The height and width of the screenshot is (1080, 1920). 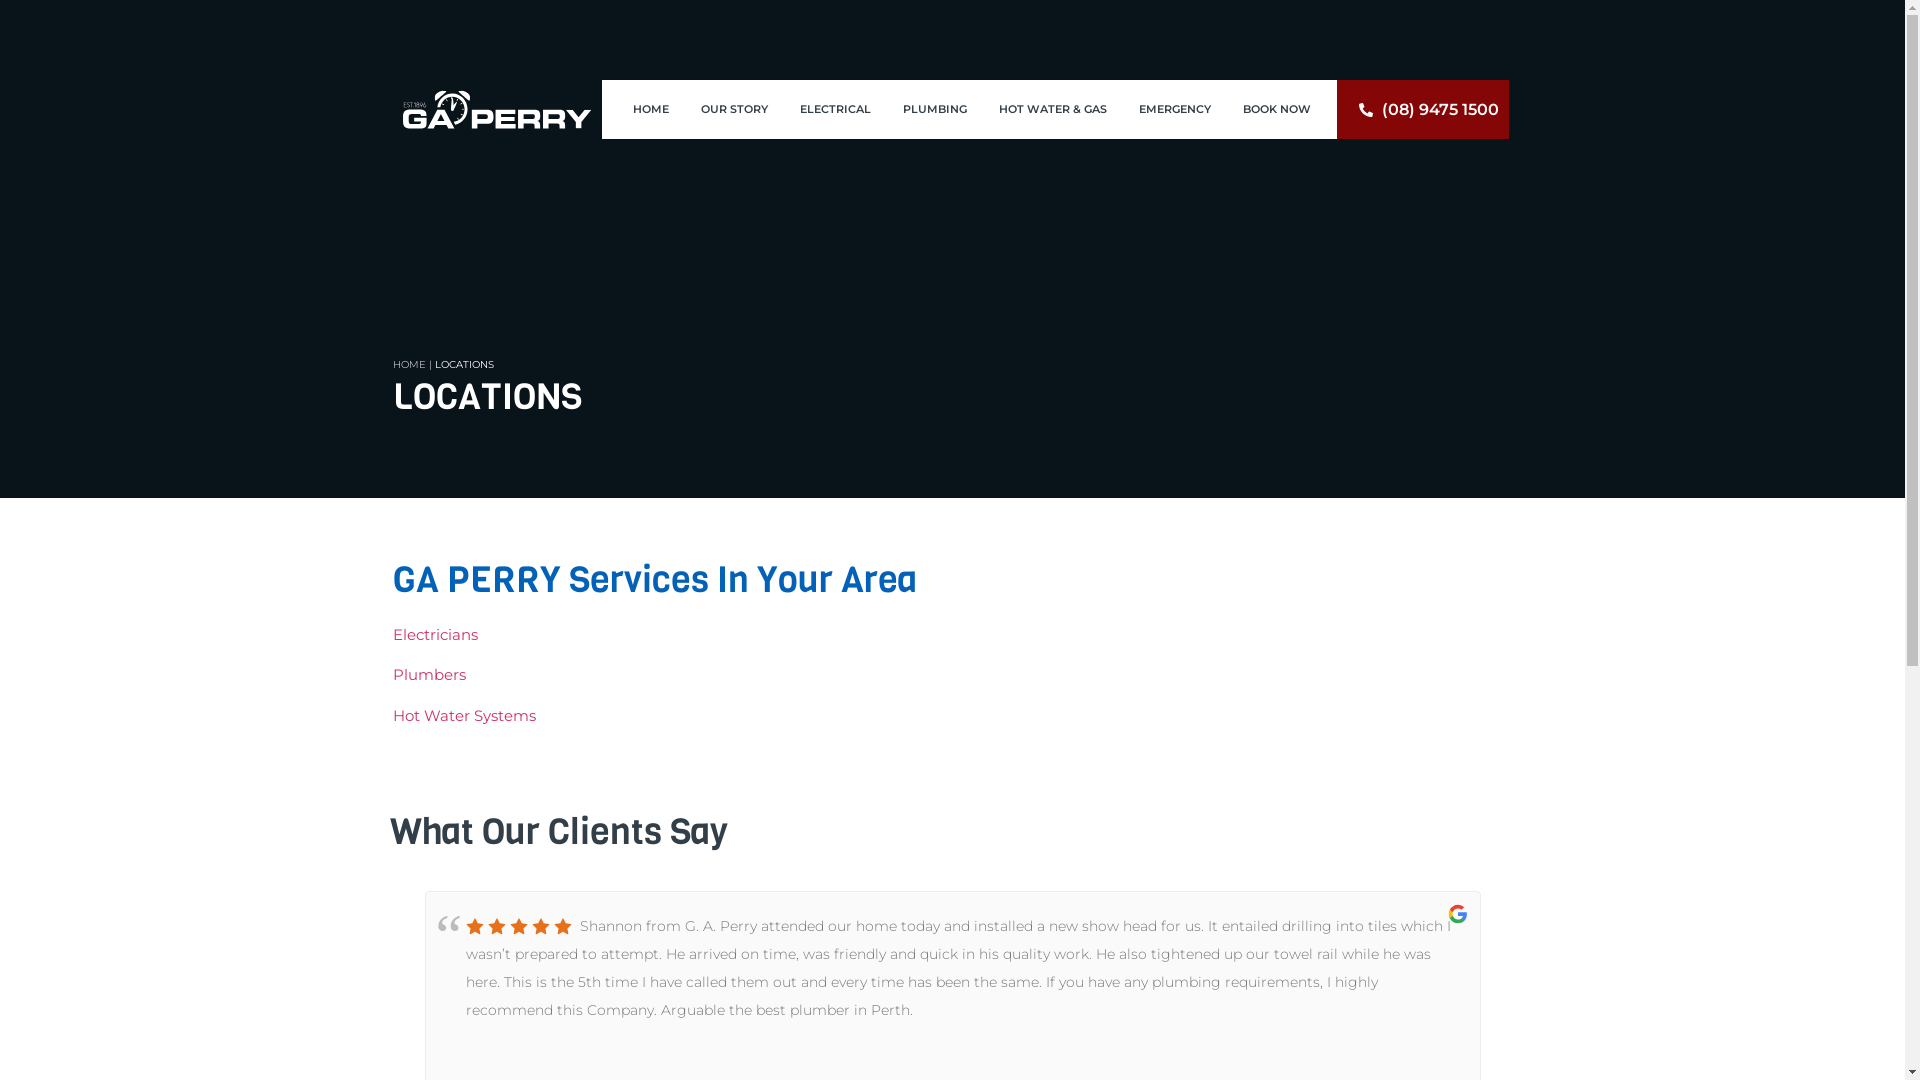 I want to click on PLUMBING, so click(x=935, y=110).